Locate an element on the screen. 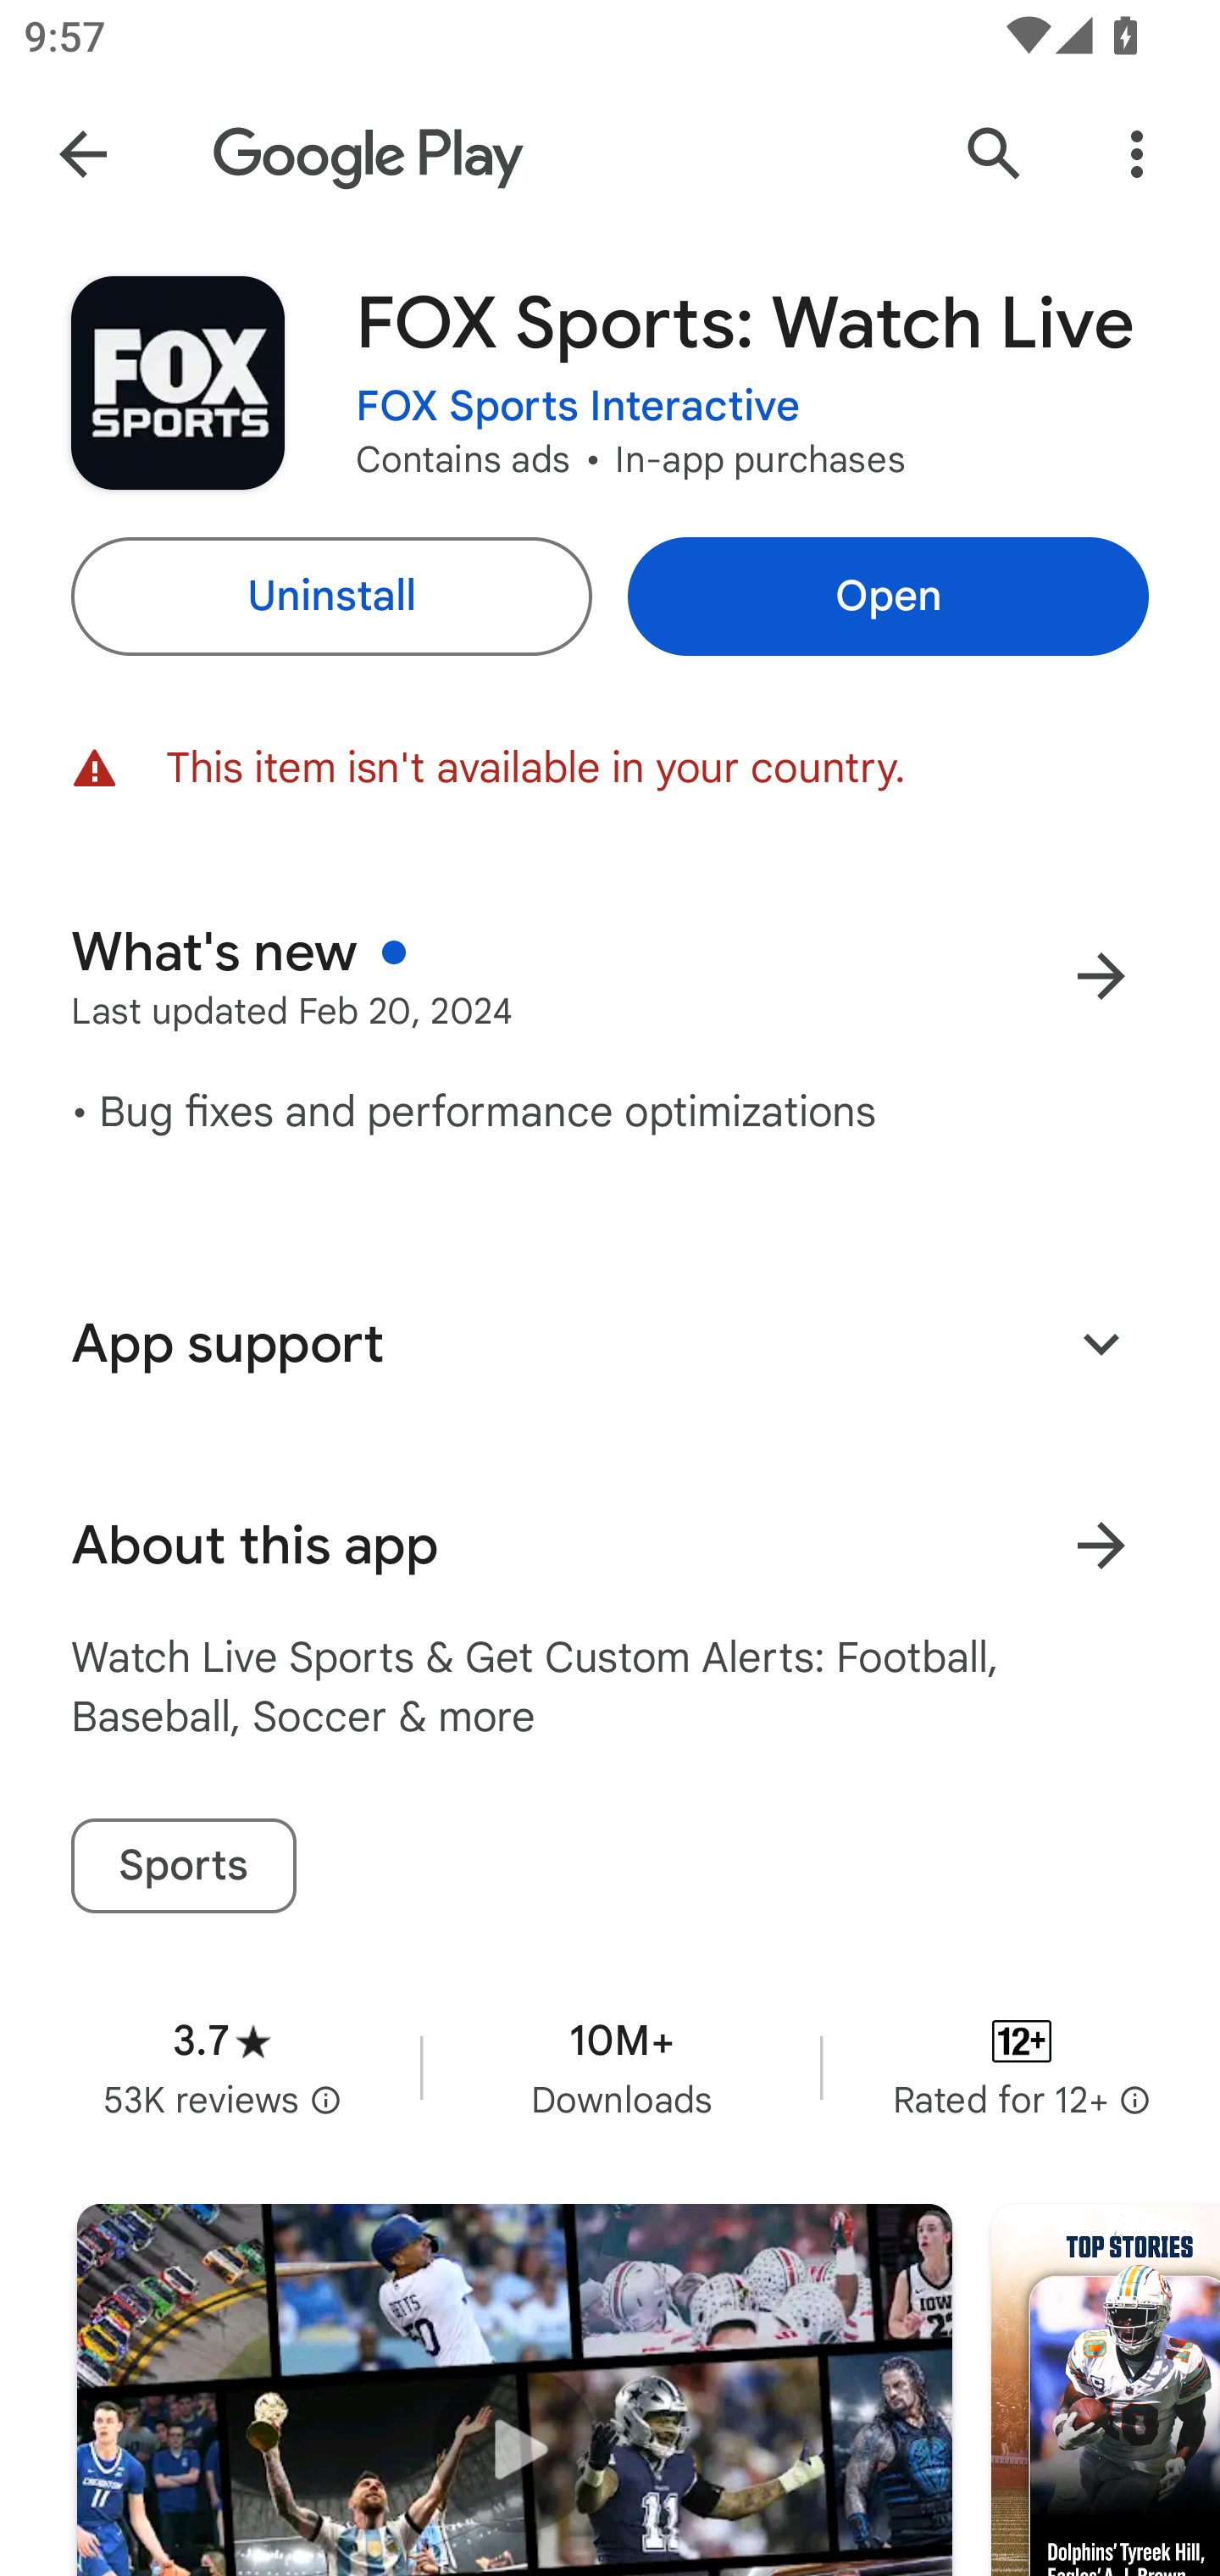 The image size is (1220, 2576). Expand is located at coordinates (1101, 1342).